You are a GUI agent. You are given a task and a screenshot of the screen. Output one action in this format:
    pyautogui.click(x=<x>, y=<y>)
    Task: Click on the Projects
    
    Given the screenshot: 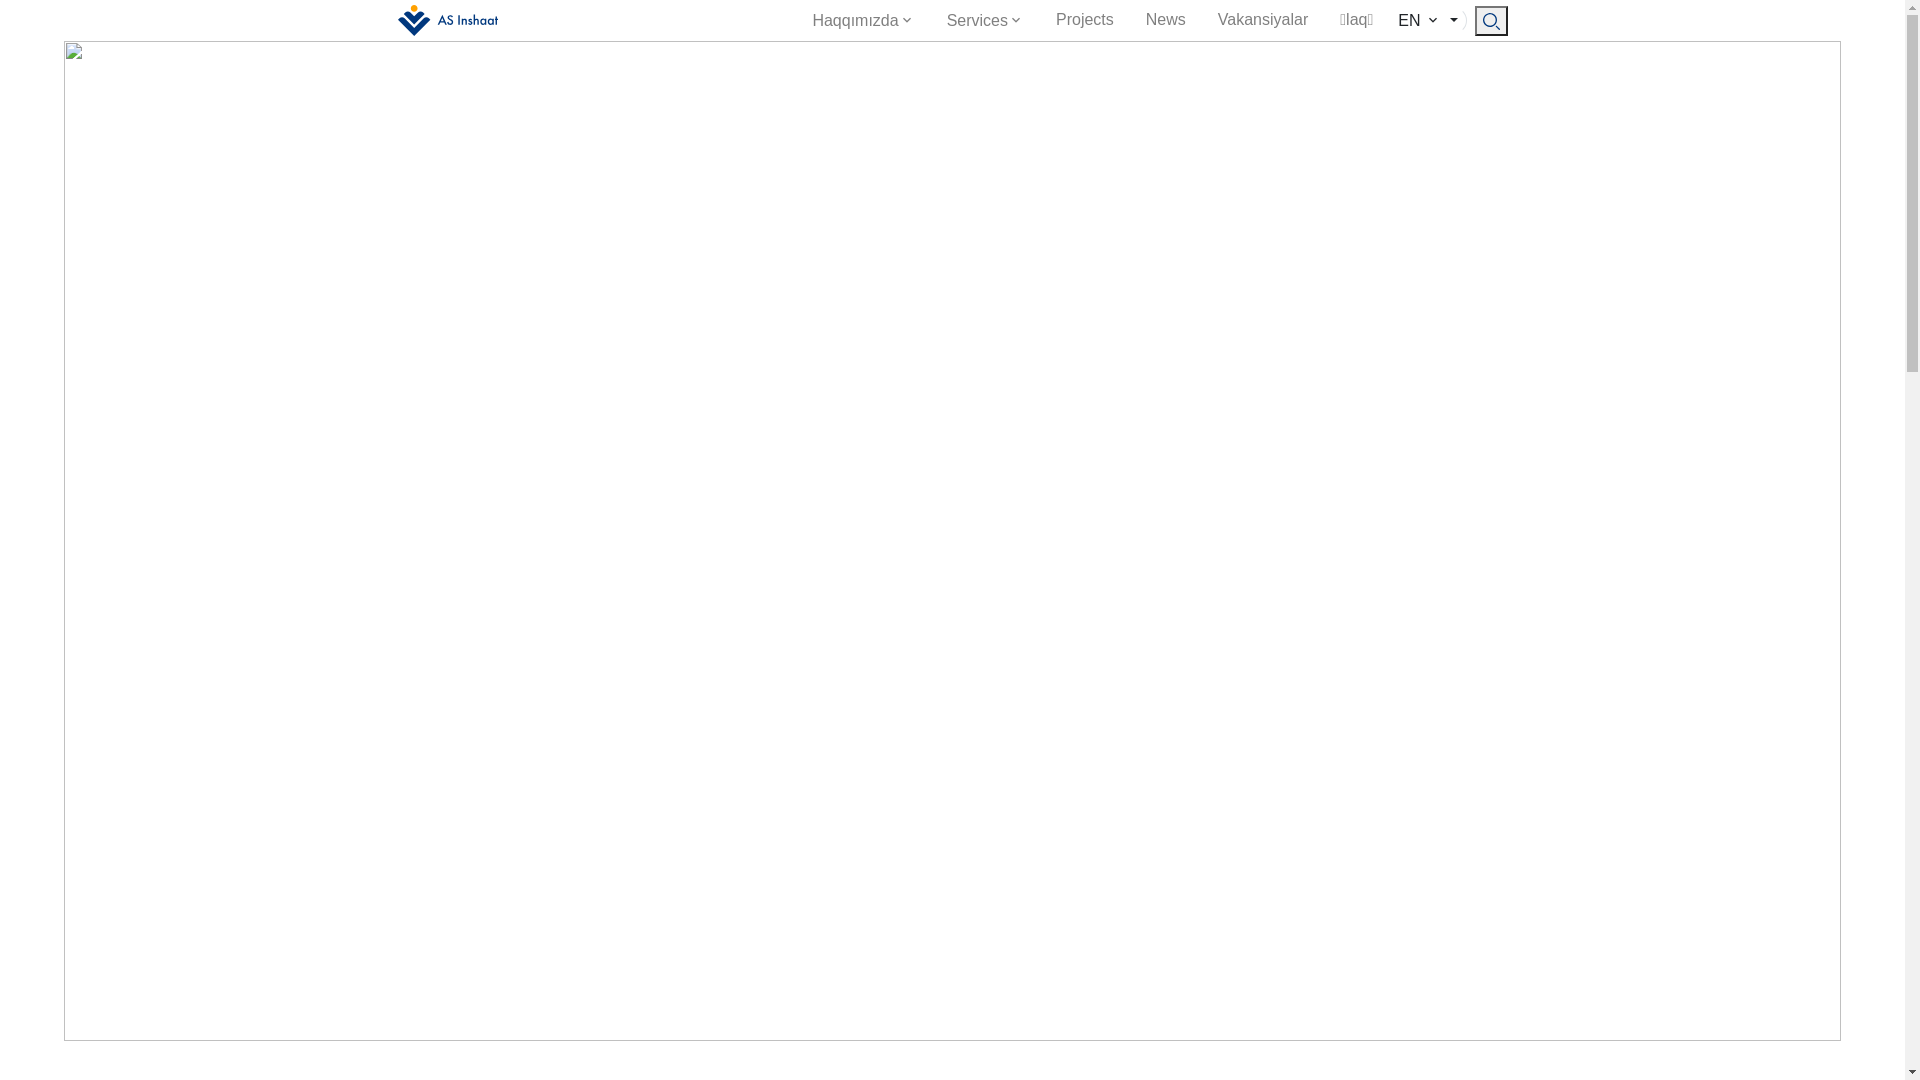 What is the action you would take?
    pyautogui.click(x=1085, y=20)
    